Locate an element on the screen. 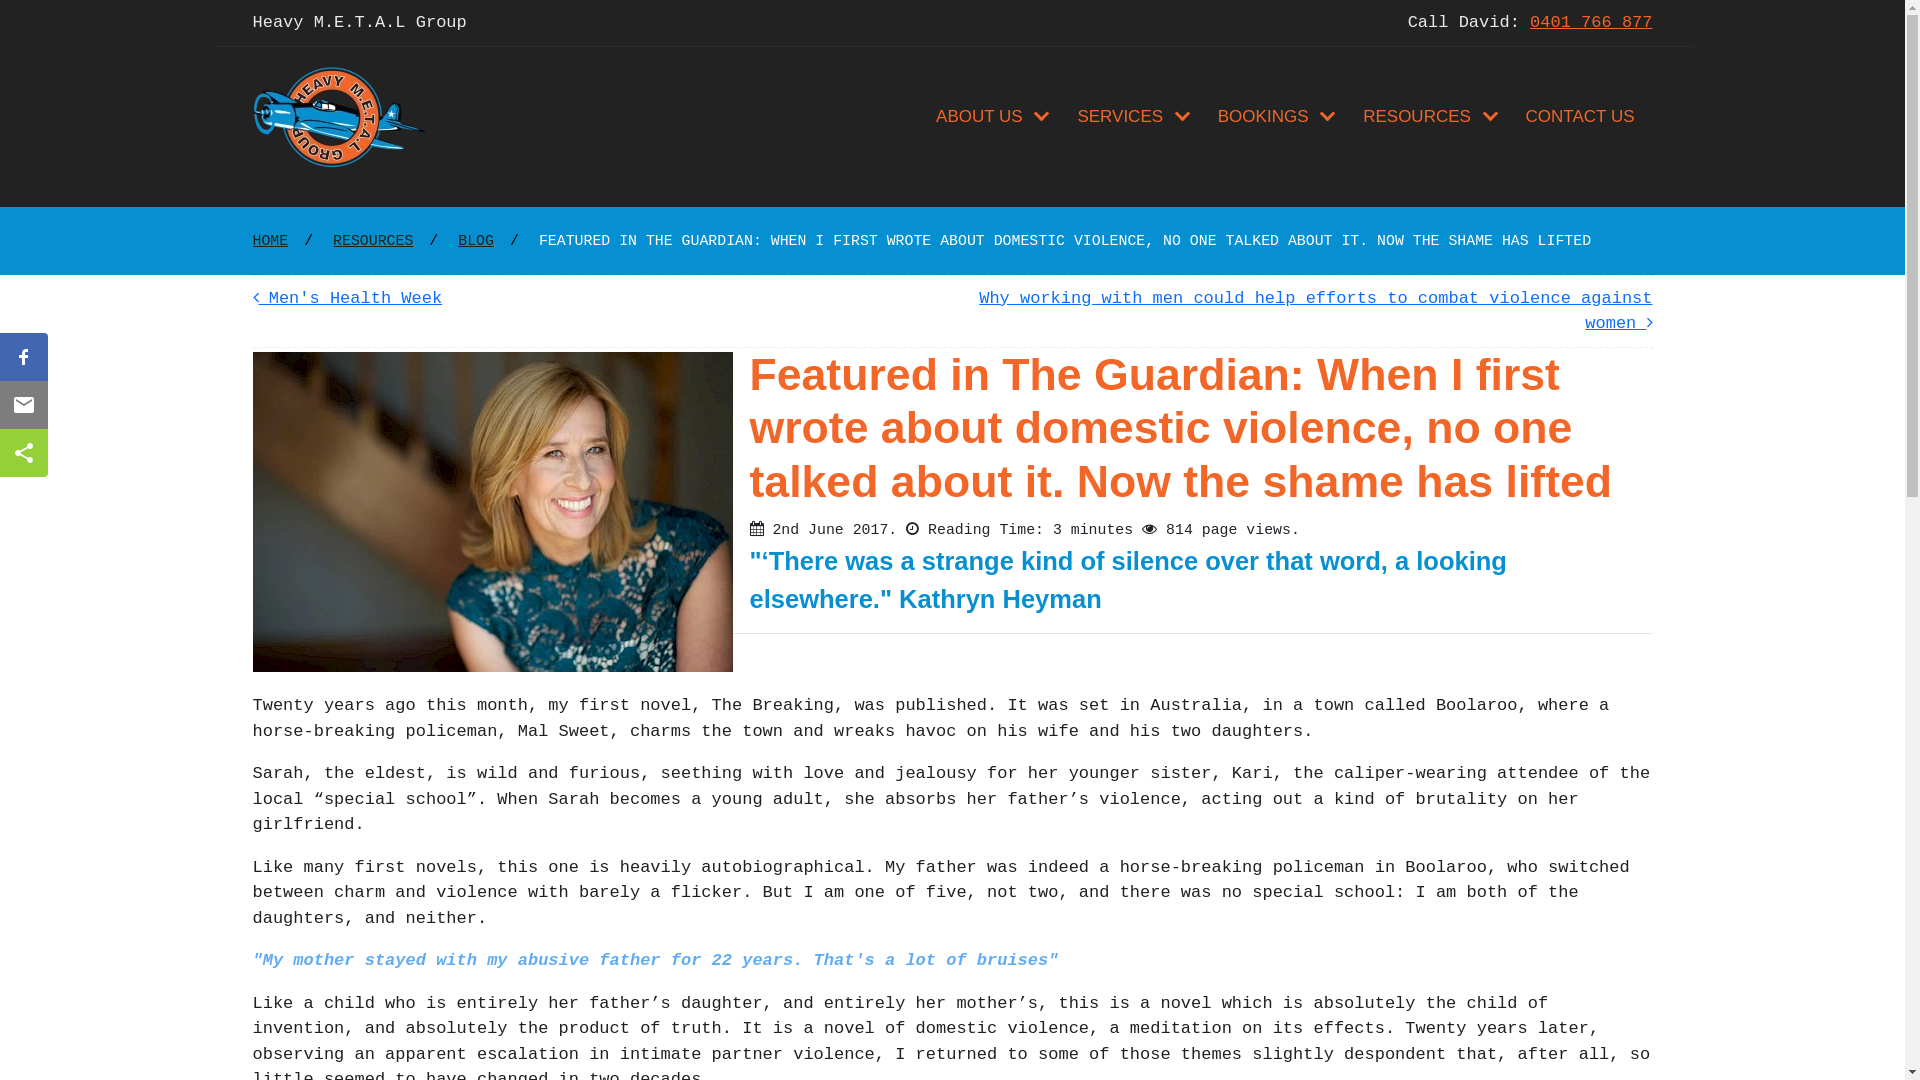  HOME is located at coordinates (270, 240).